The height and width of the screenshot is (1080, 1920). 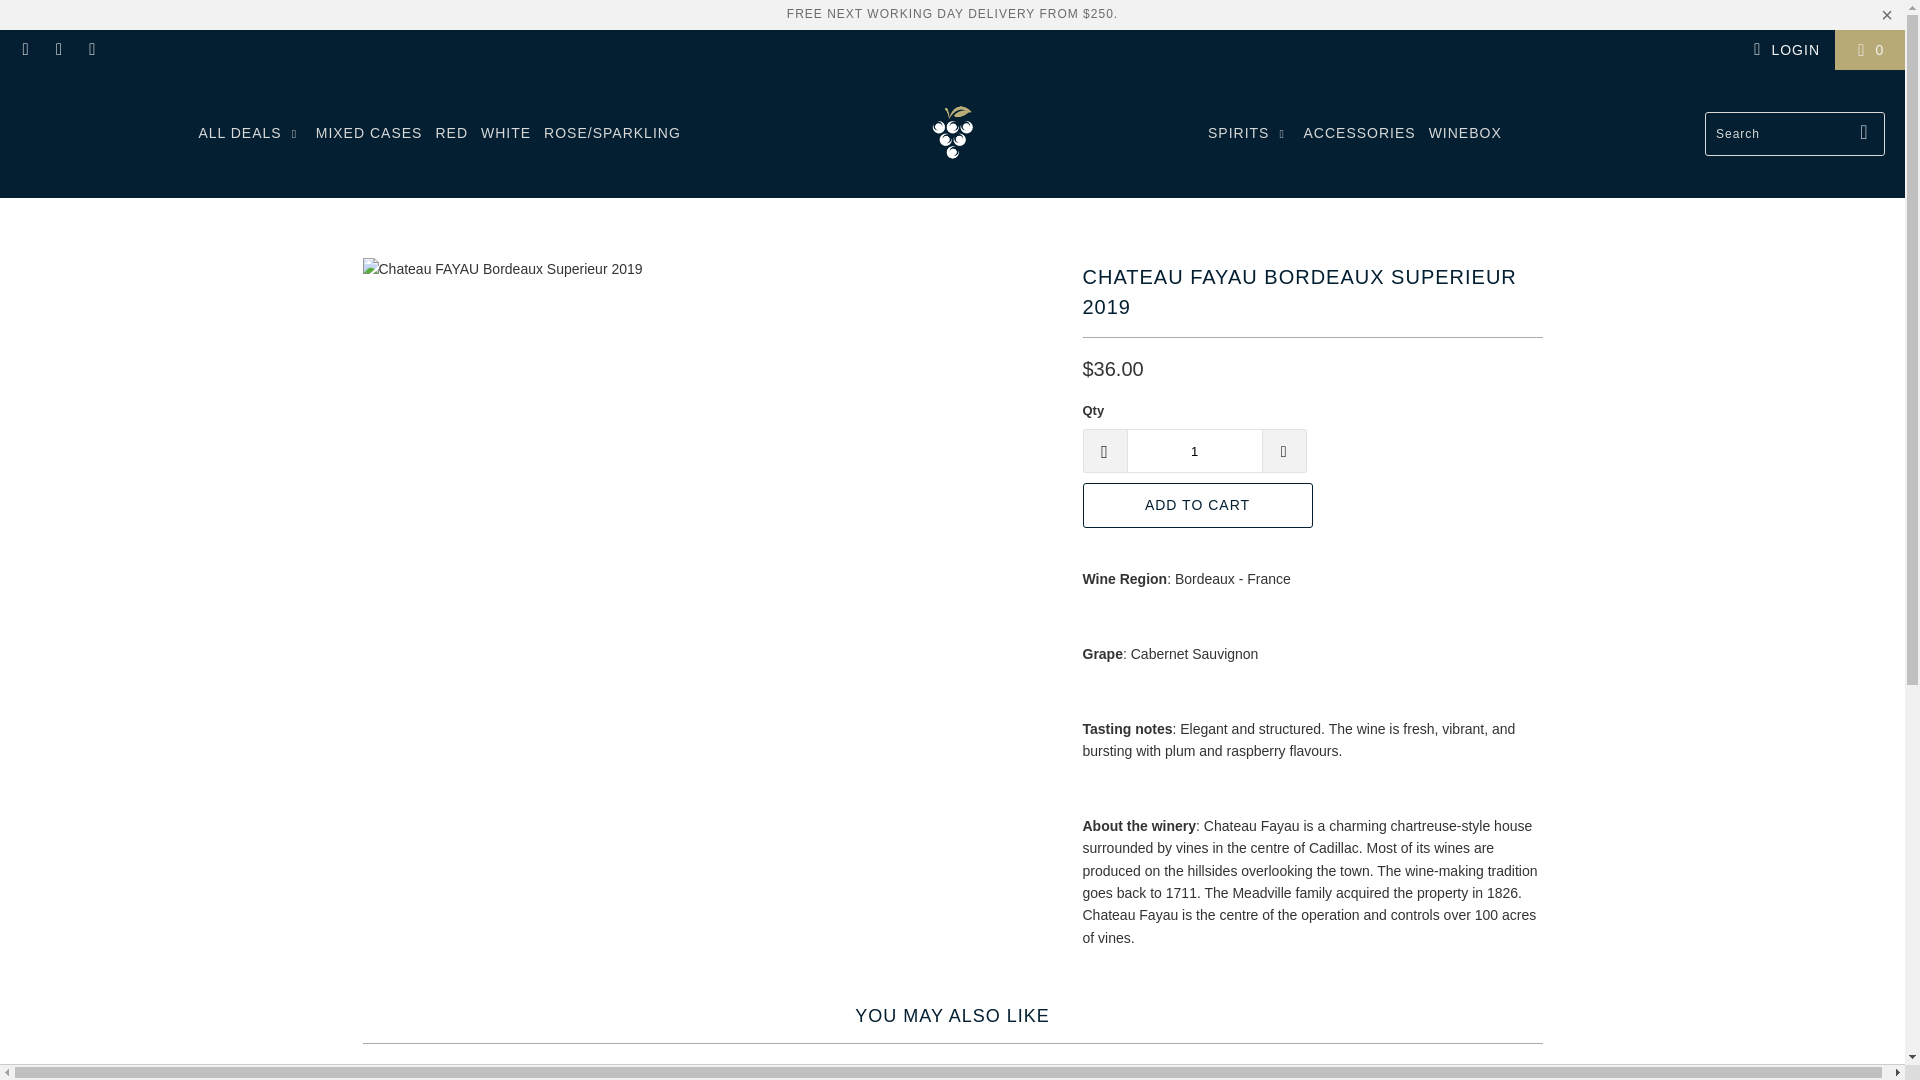 What do you see at coordinates (92, 50) in the screenshot?
I see `Email WineFamily` at bounding box center [92, 50].